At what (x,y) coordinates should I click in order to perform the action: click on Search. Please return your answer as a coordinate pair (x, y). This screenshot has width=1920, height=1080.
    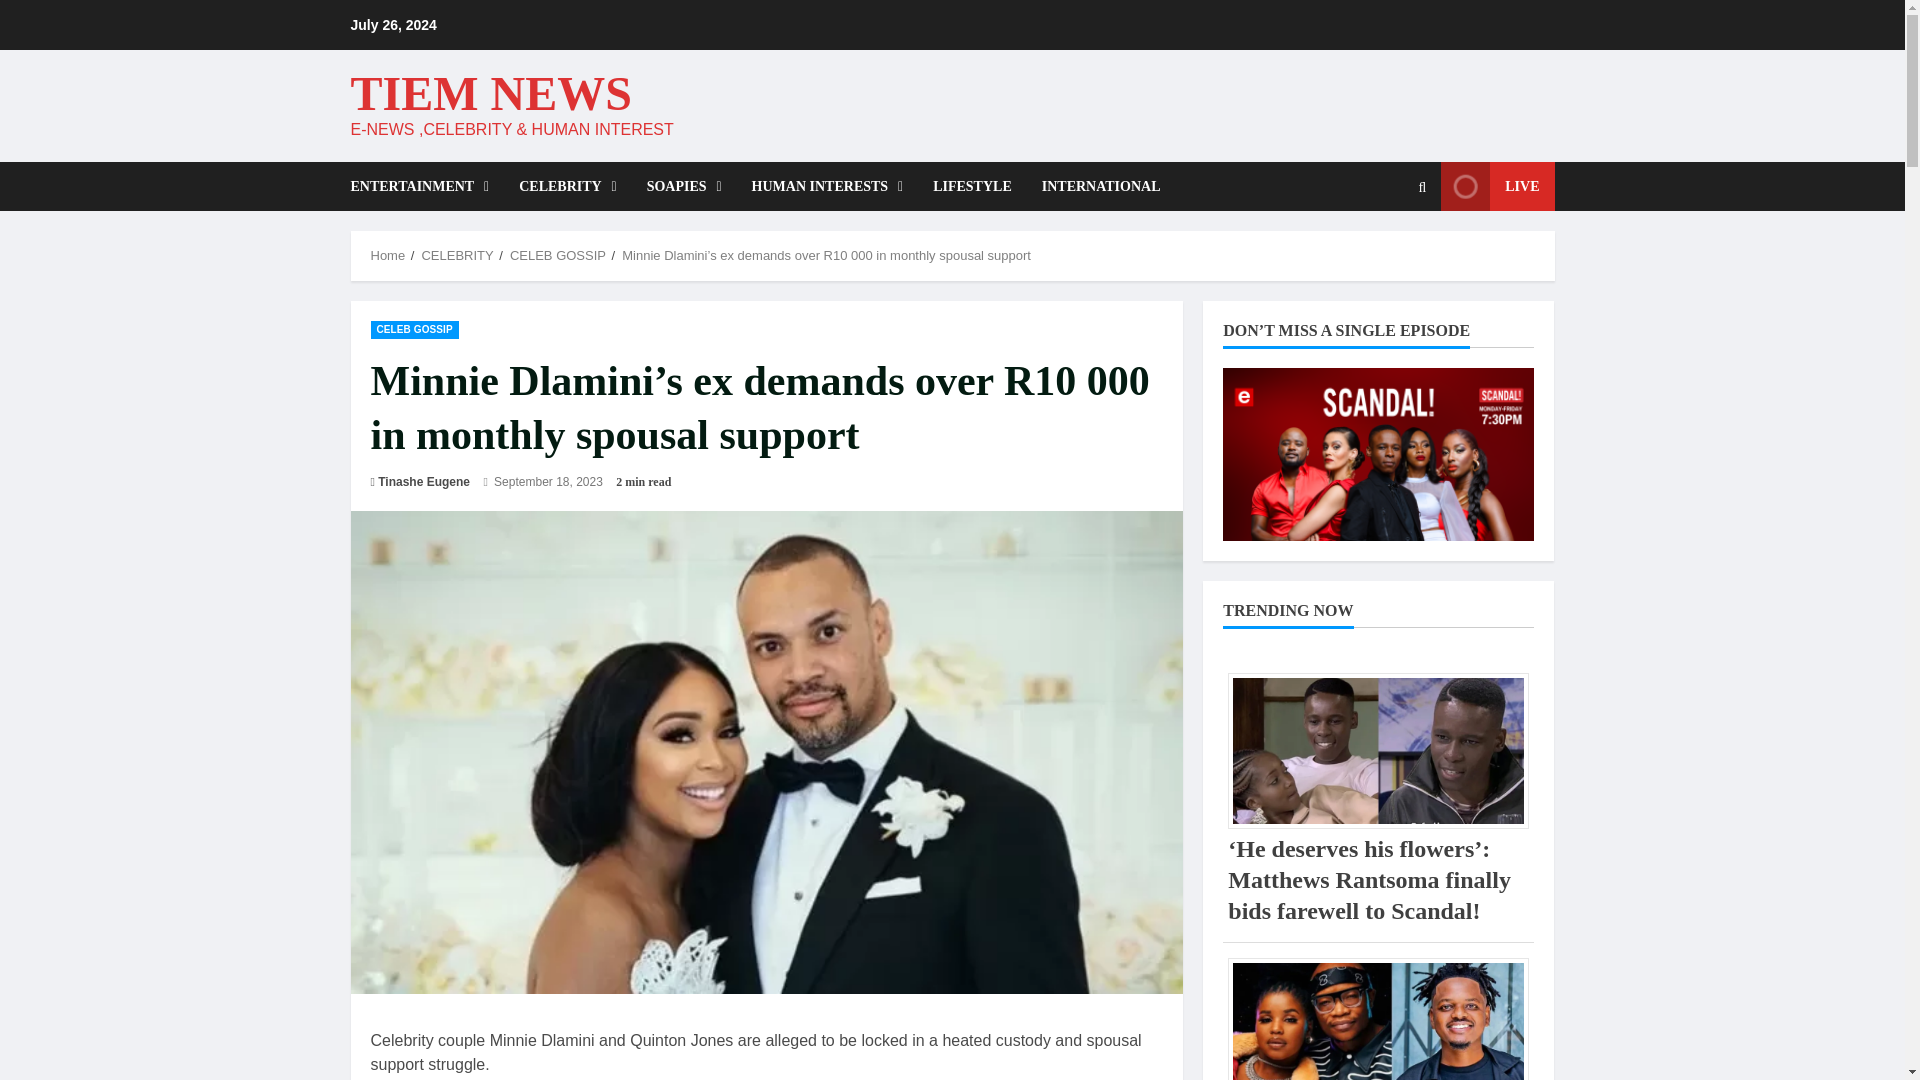
    Looking at the image, I should click on (1374, 255).